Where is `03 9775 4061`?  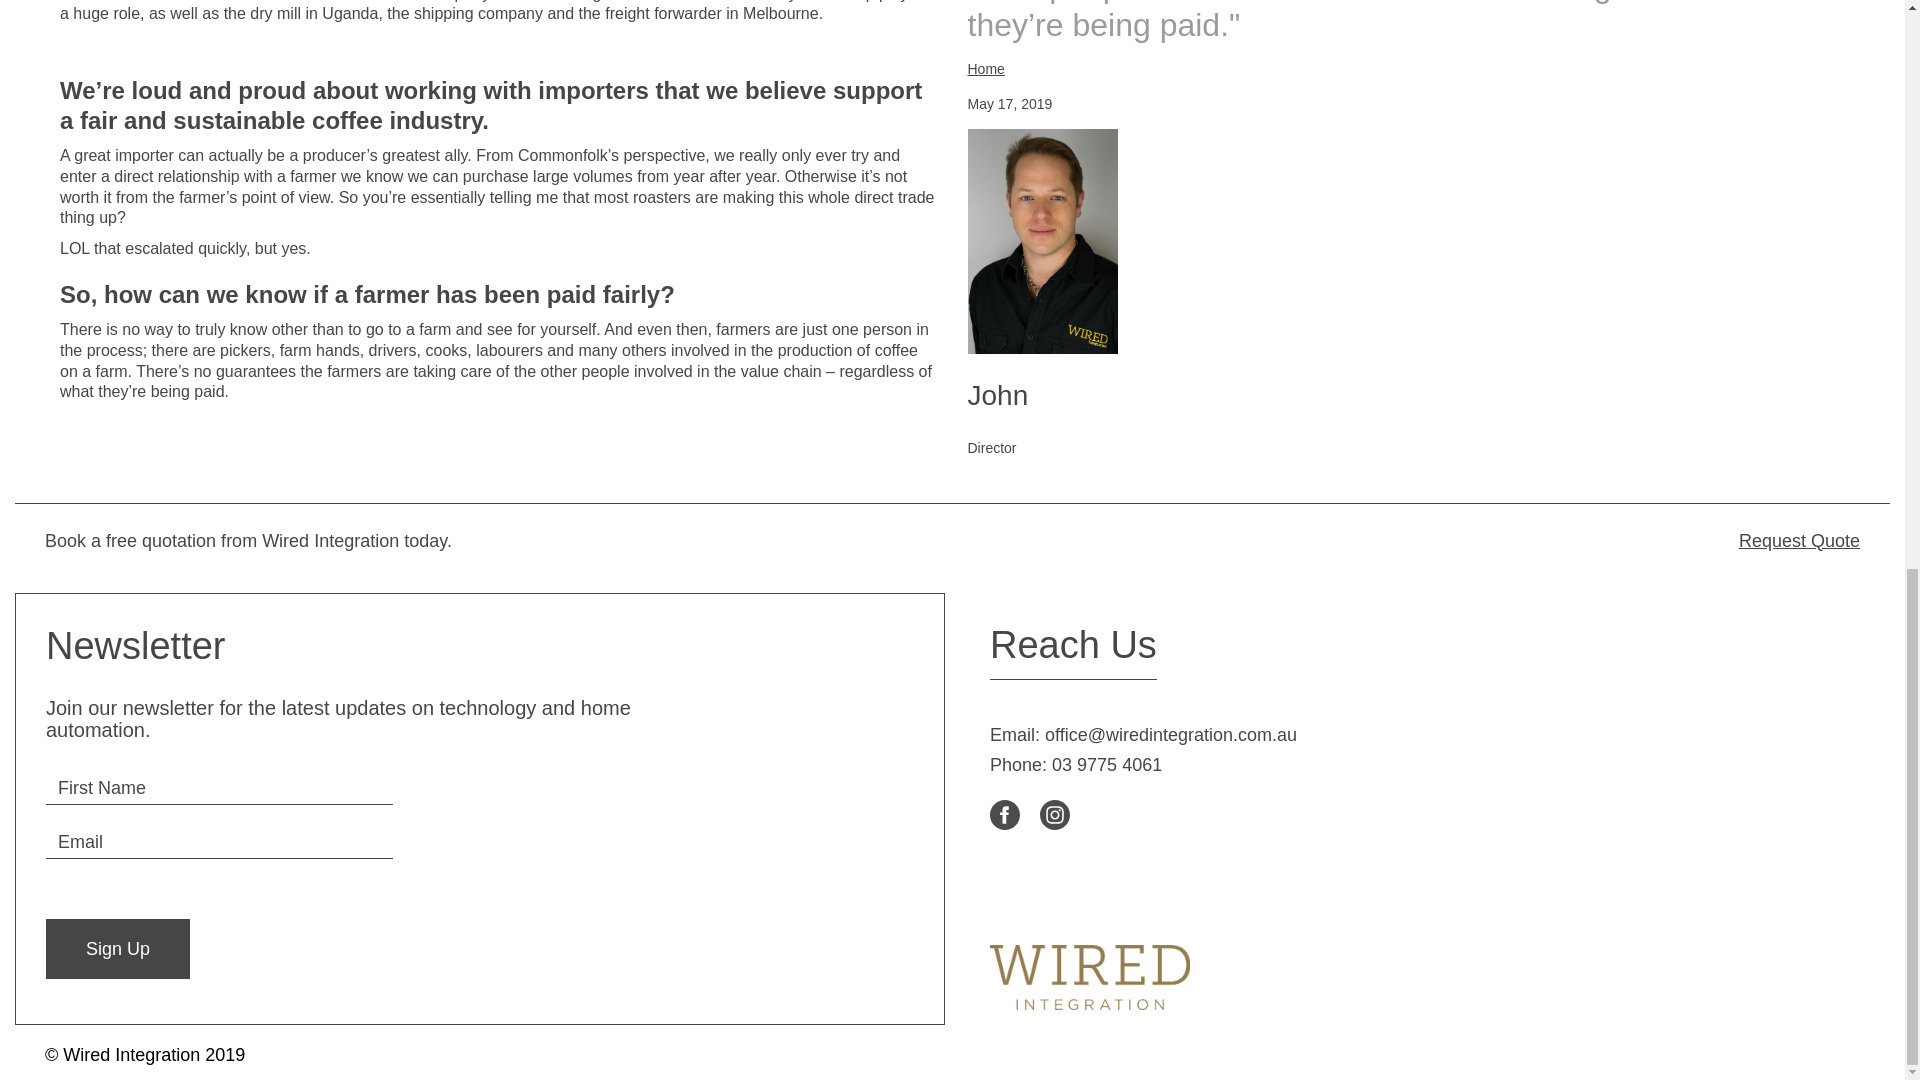
03 9775 4061 is located at coordinates (1106, 764).